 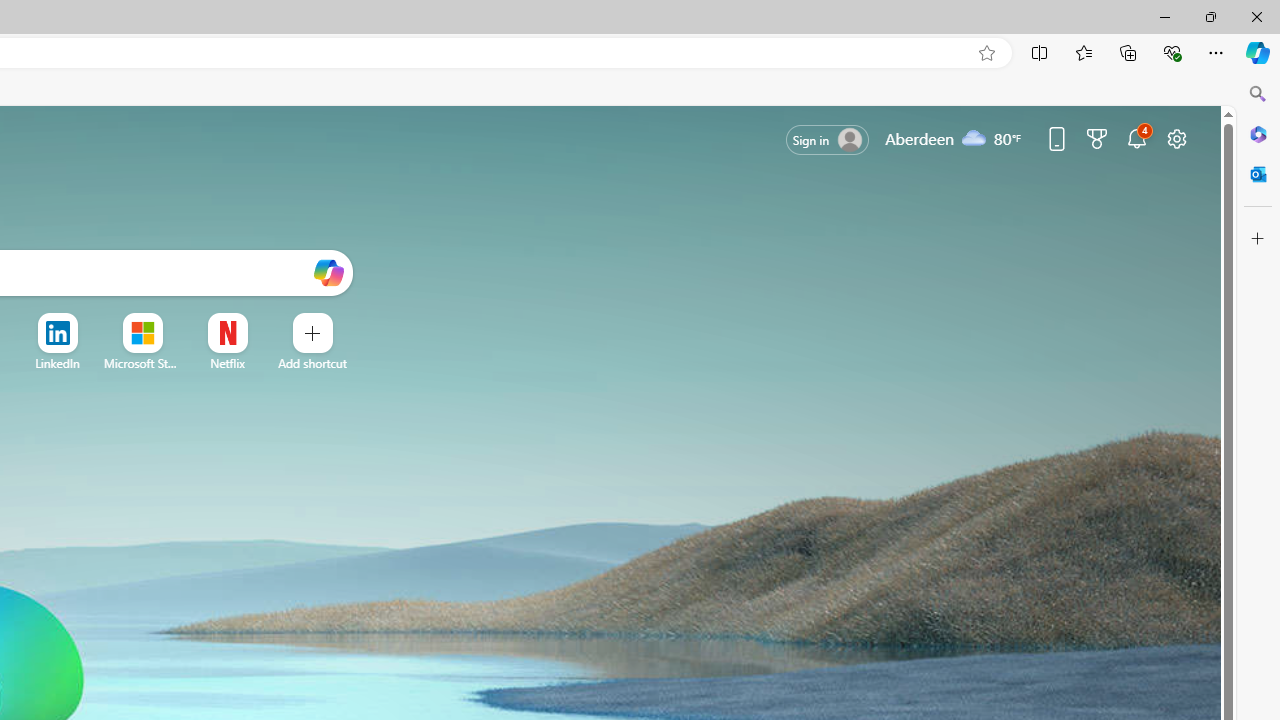 I want to click on Customize, so click(x=1258, y=239).